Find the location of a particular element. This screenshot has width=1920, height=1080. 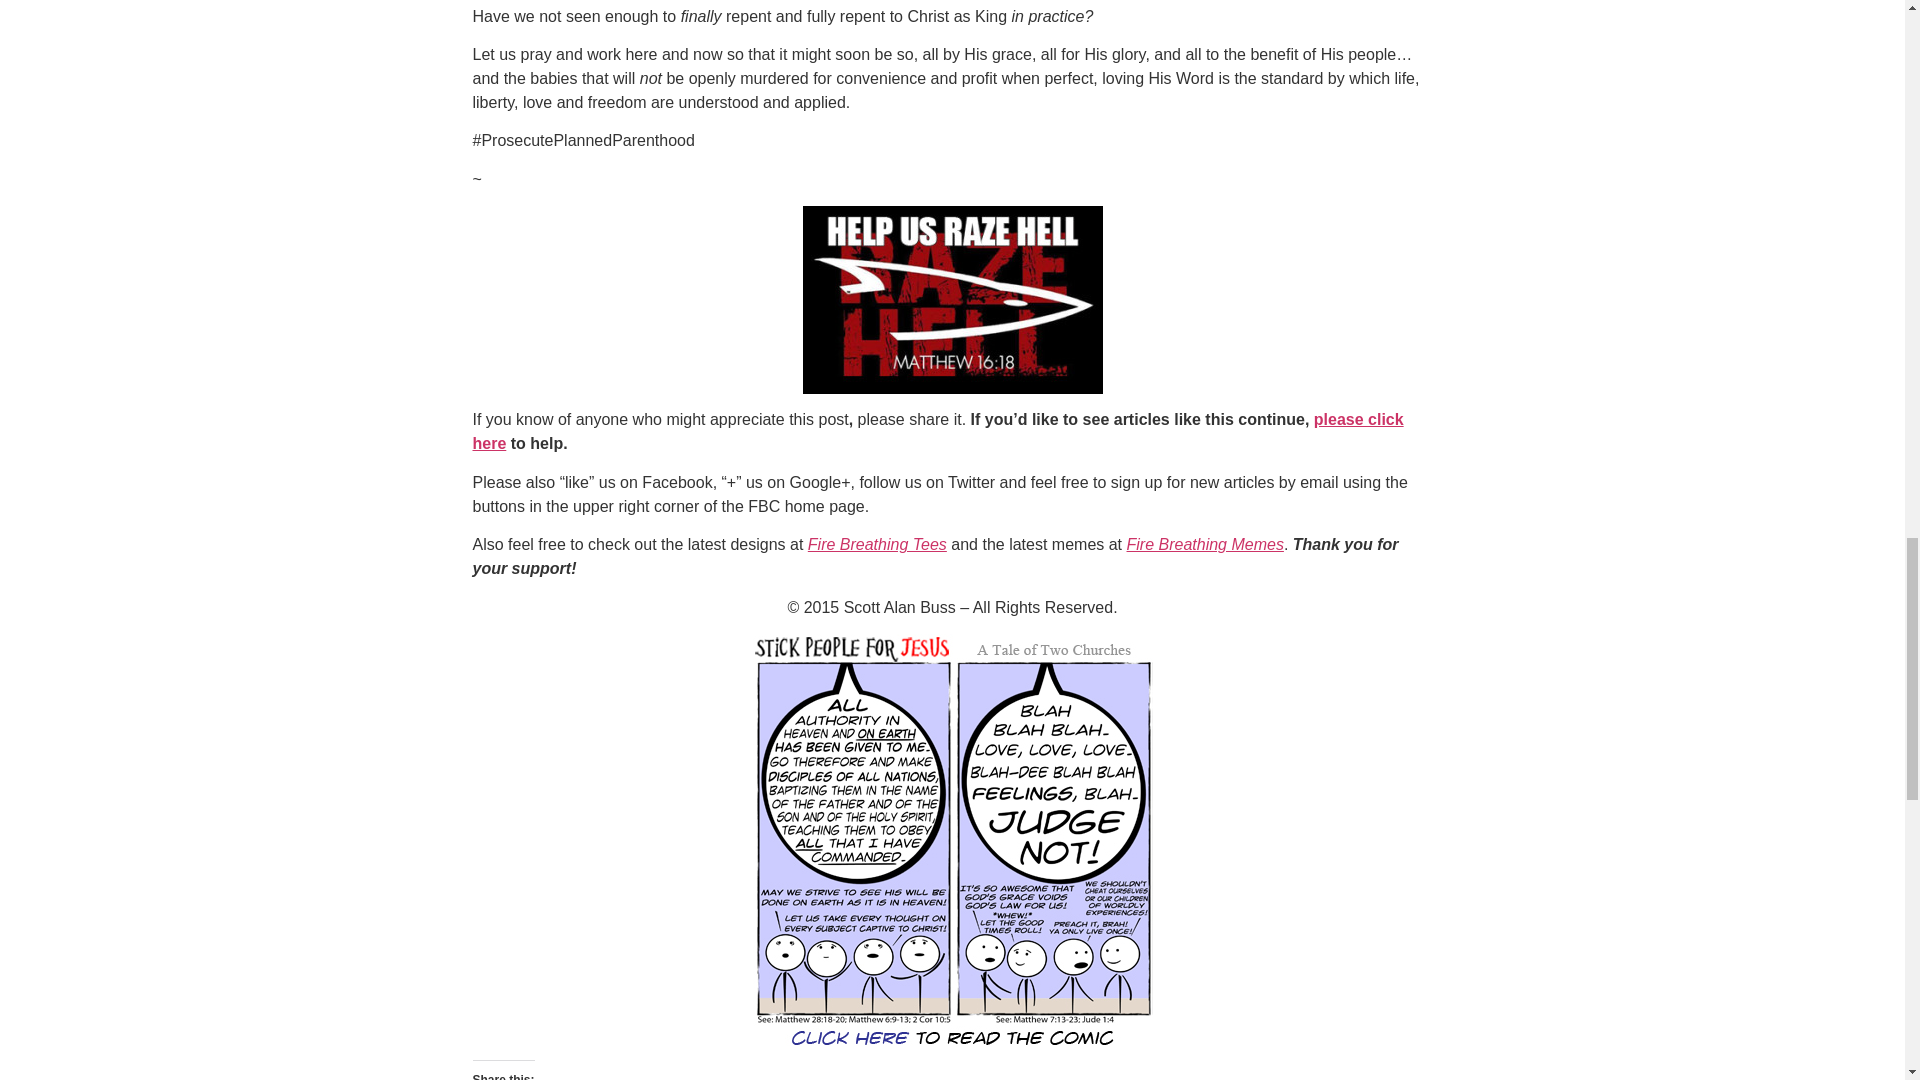

please click here is located at coordinates (938, 432).